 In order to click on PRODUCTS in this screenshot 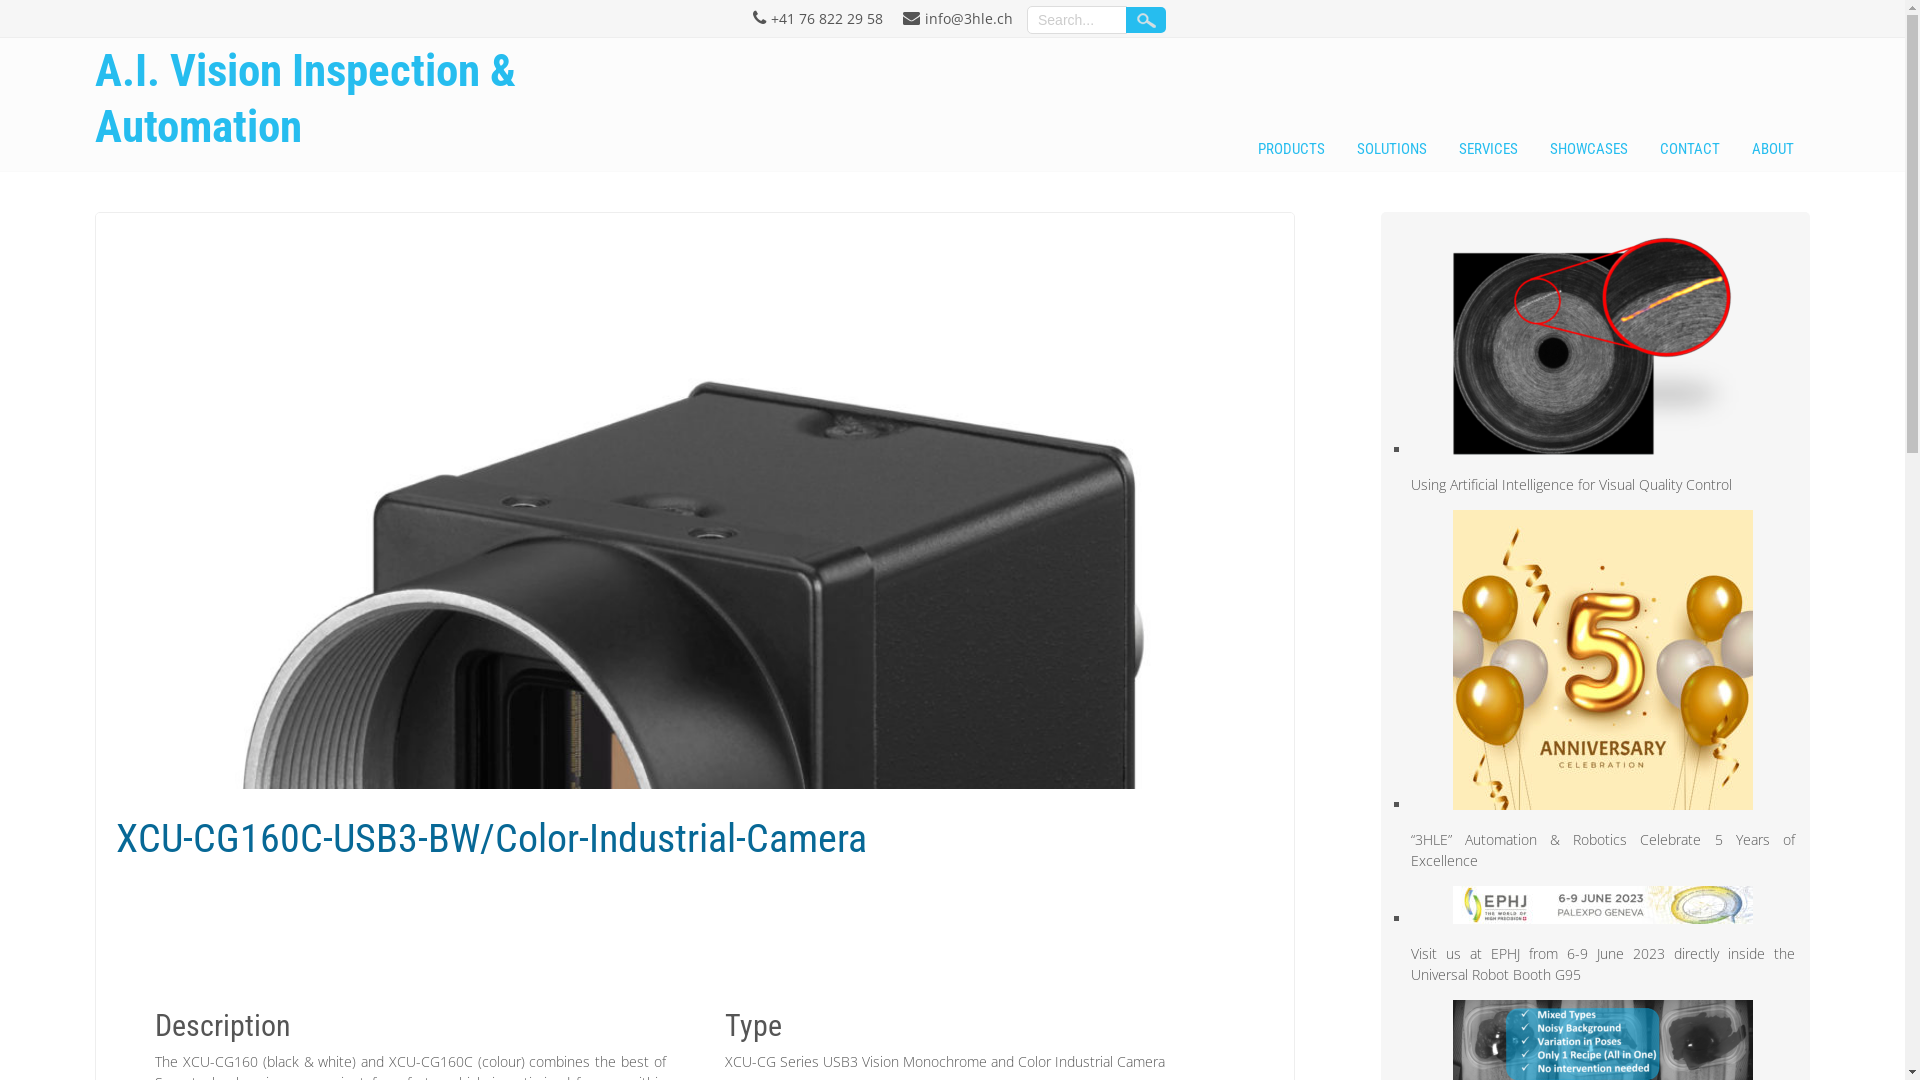, I will do `click(1292, 152)`.